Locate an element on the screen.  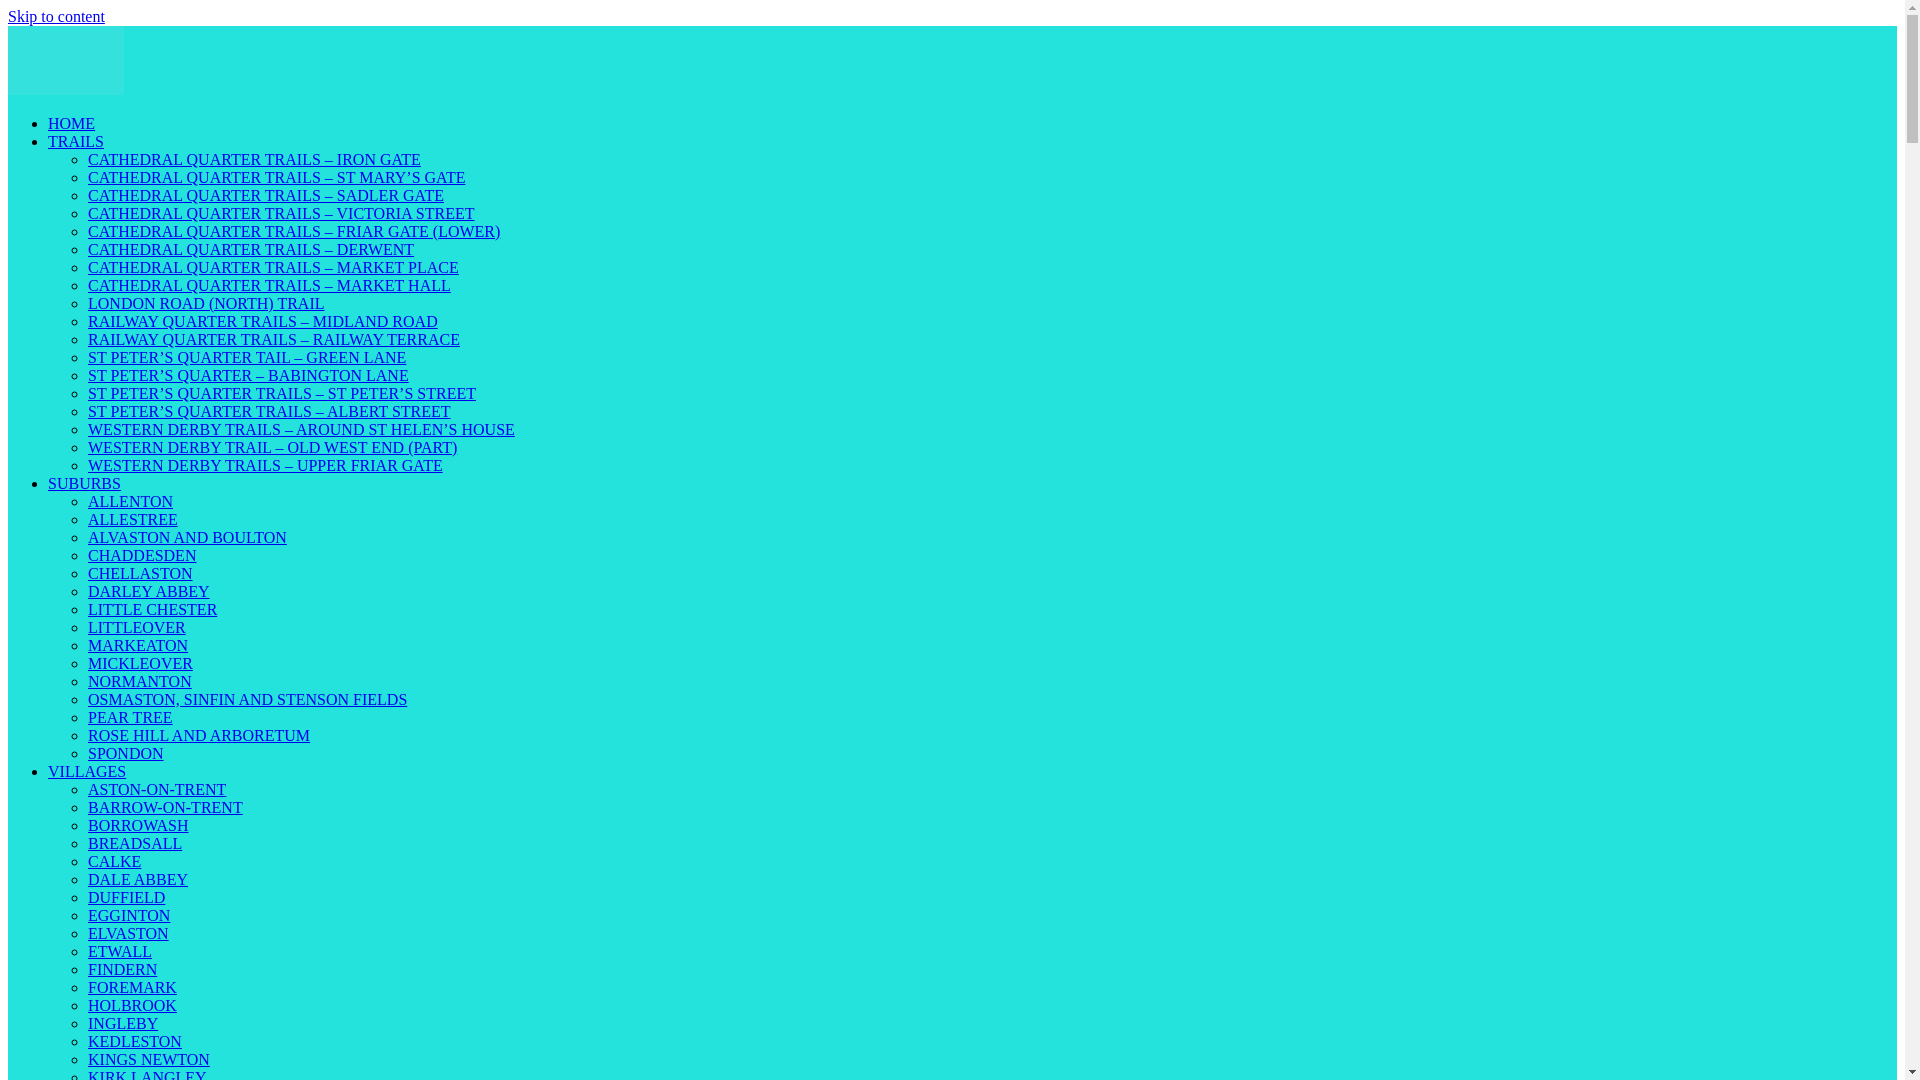
NORMANTON is located at coordinates (140, 681).